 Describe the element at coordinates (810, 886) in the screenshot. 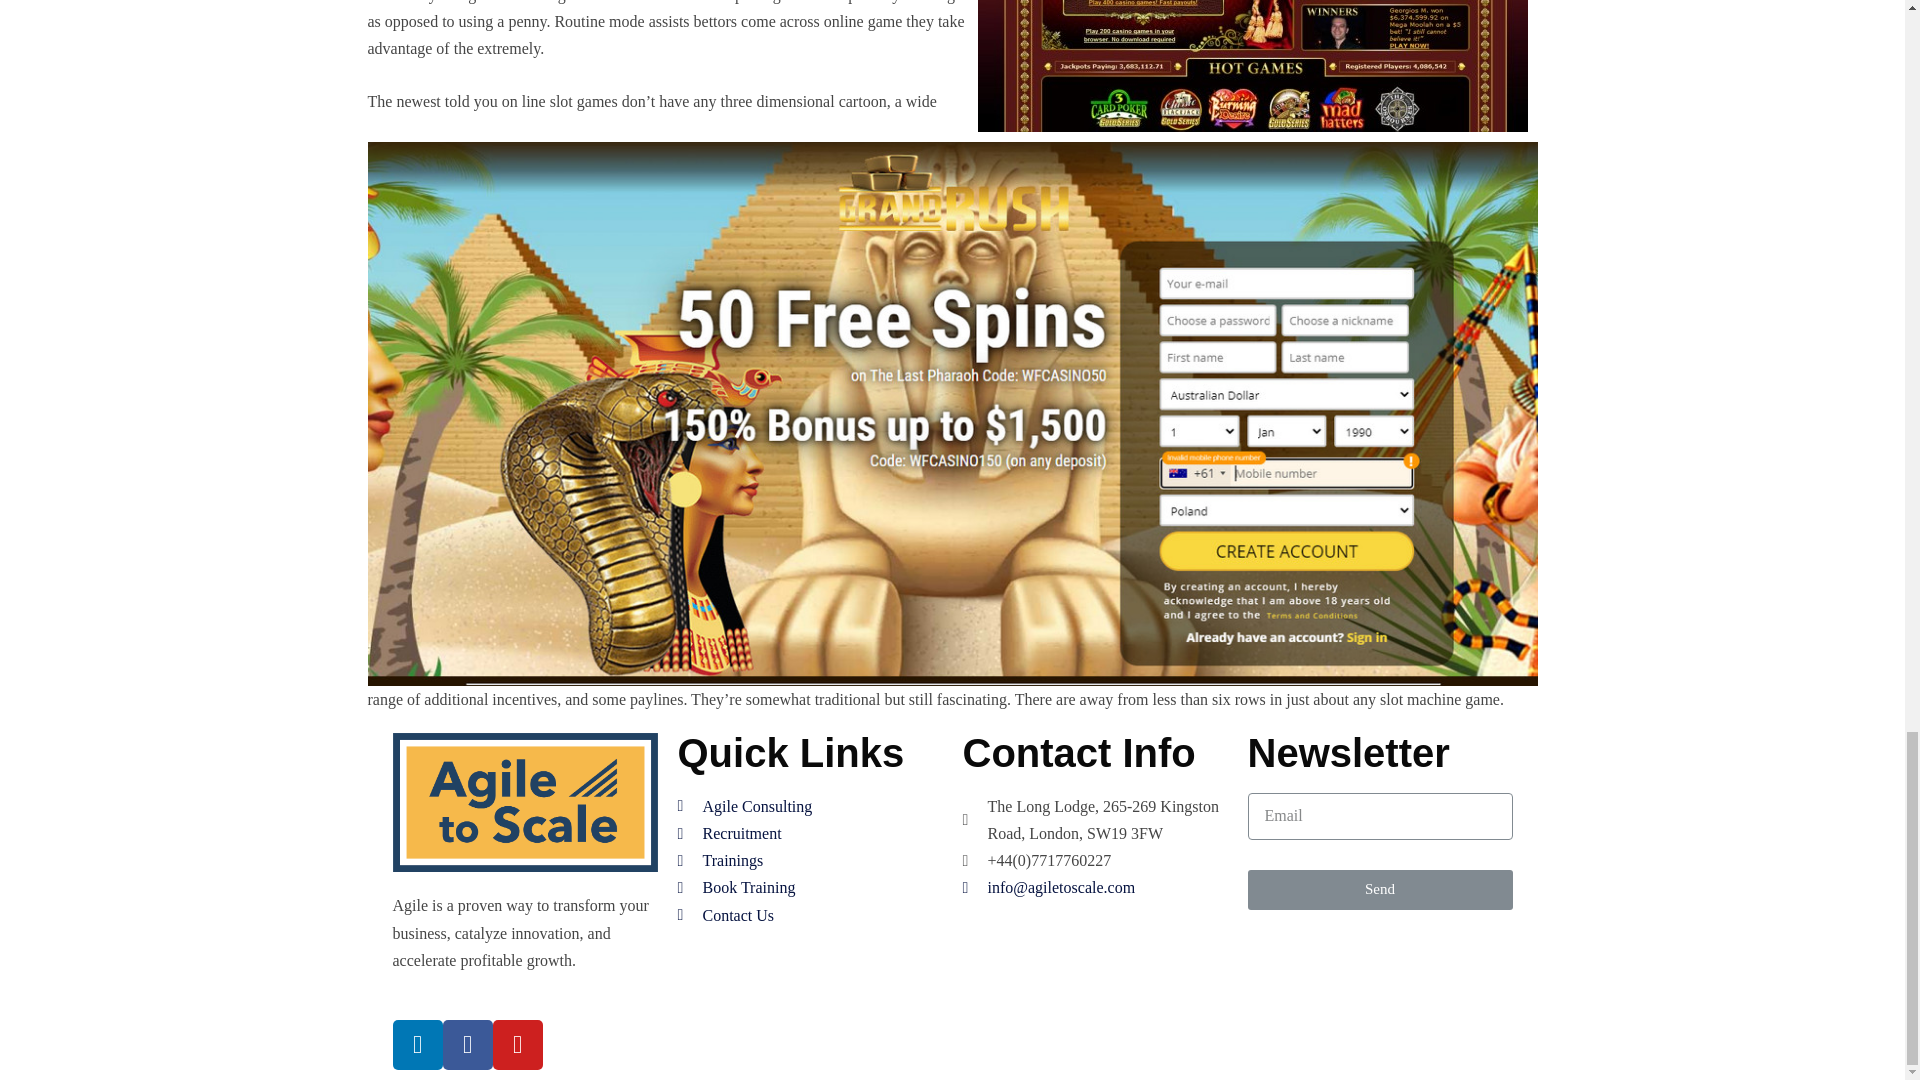

I see `Book Training` at that location.